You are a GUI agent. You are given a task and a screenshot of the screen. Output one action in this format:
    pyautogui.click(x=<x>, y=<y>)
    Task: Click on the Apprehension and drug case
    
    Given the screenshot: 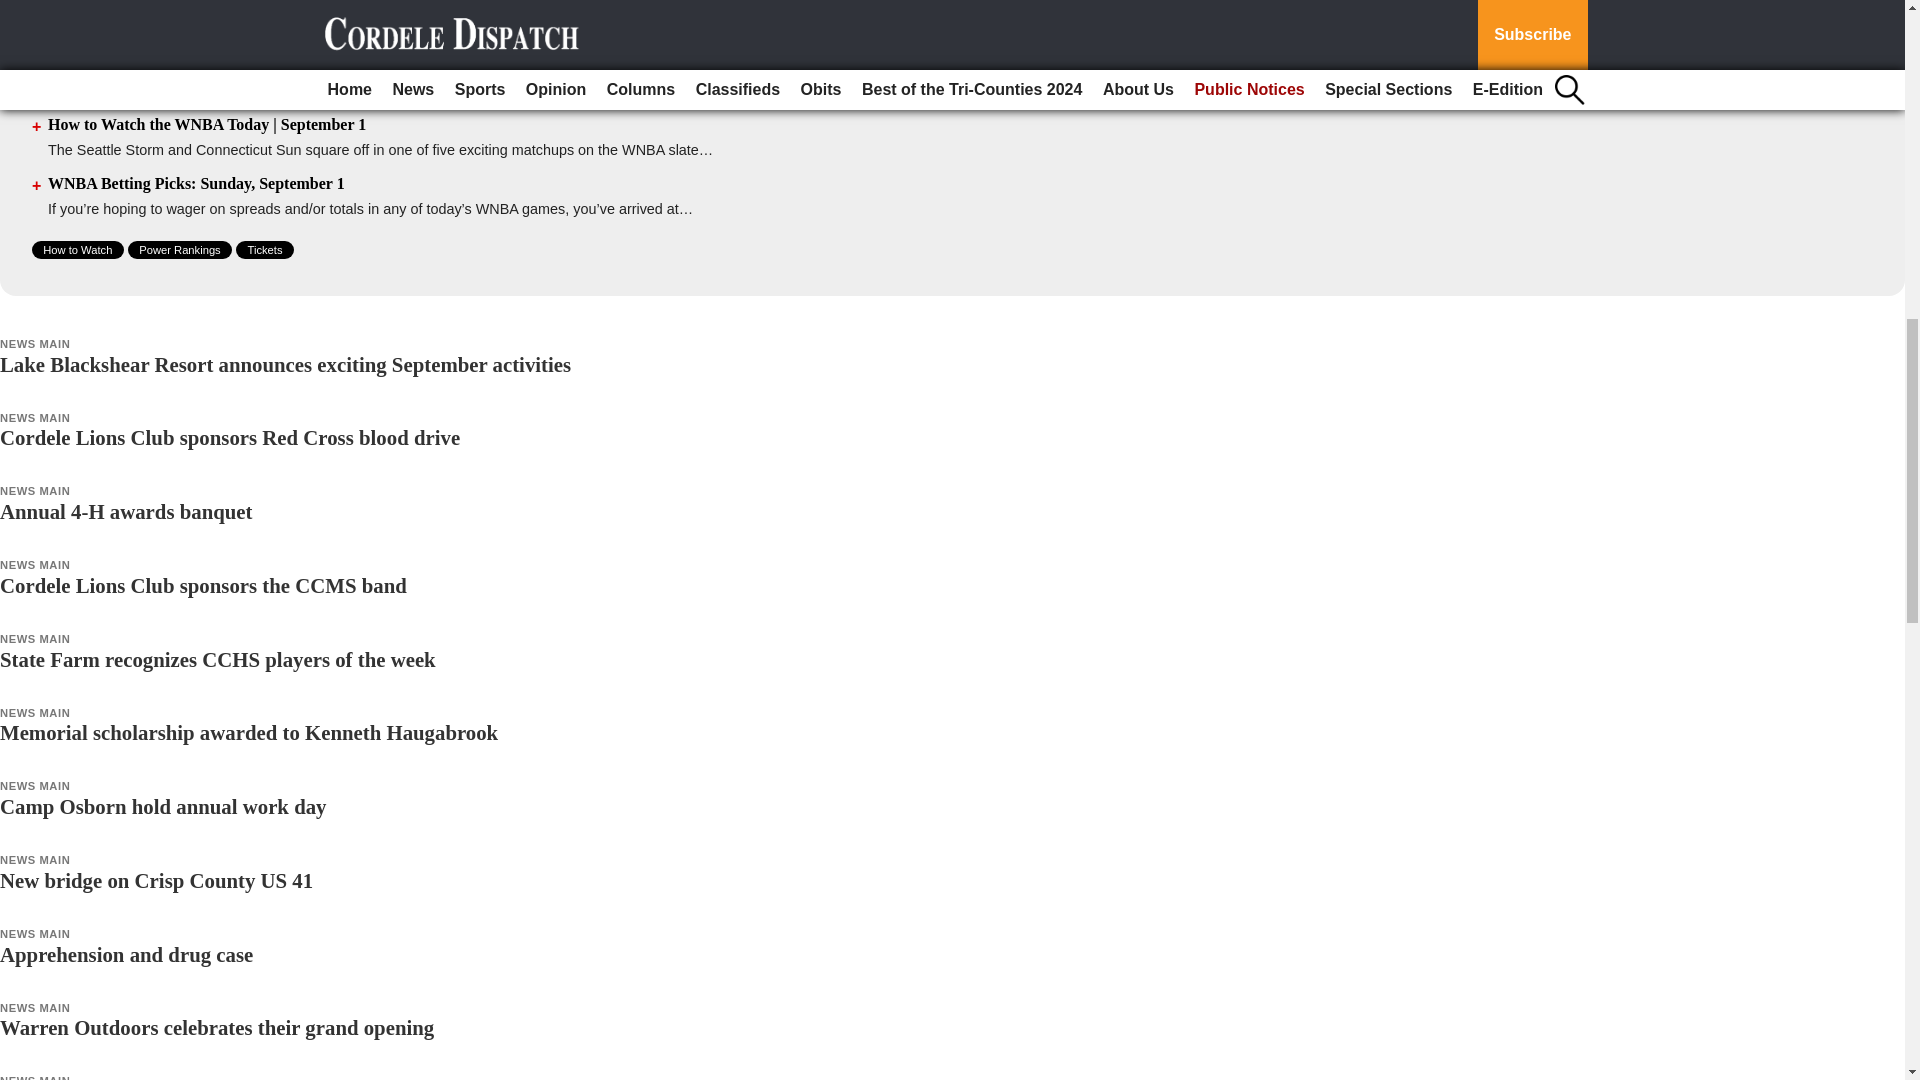 What is the action you would take?
    pyautogui.click(x=126, y=954)
    